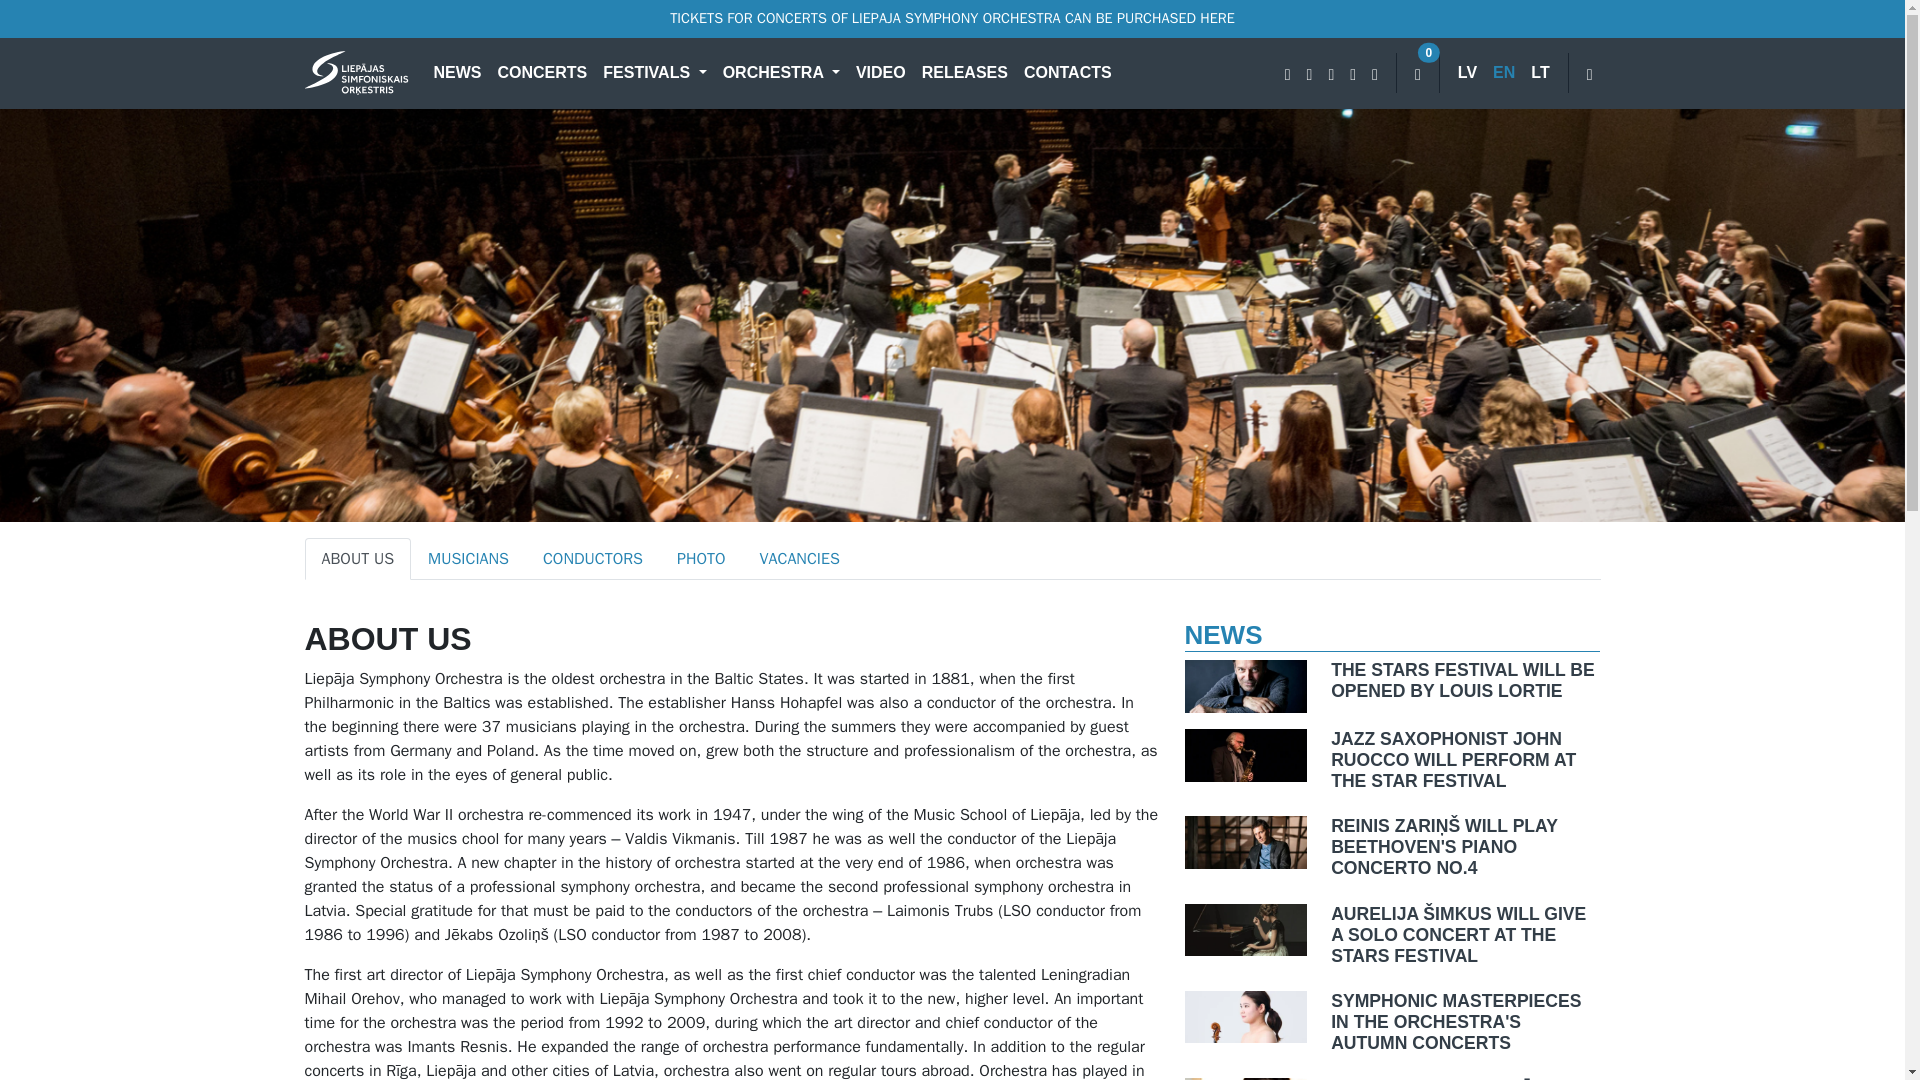  Describe the element at coordinates (964, 72) in the screenshot. I see `RELEASES` at that location.